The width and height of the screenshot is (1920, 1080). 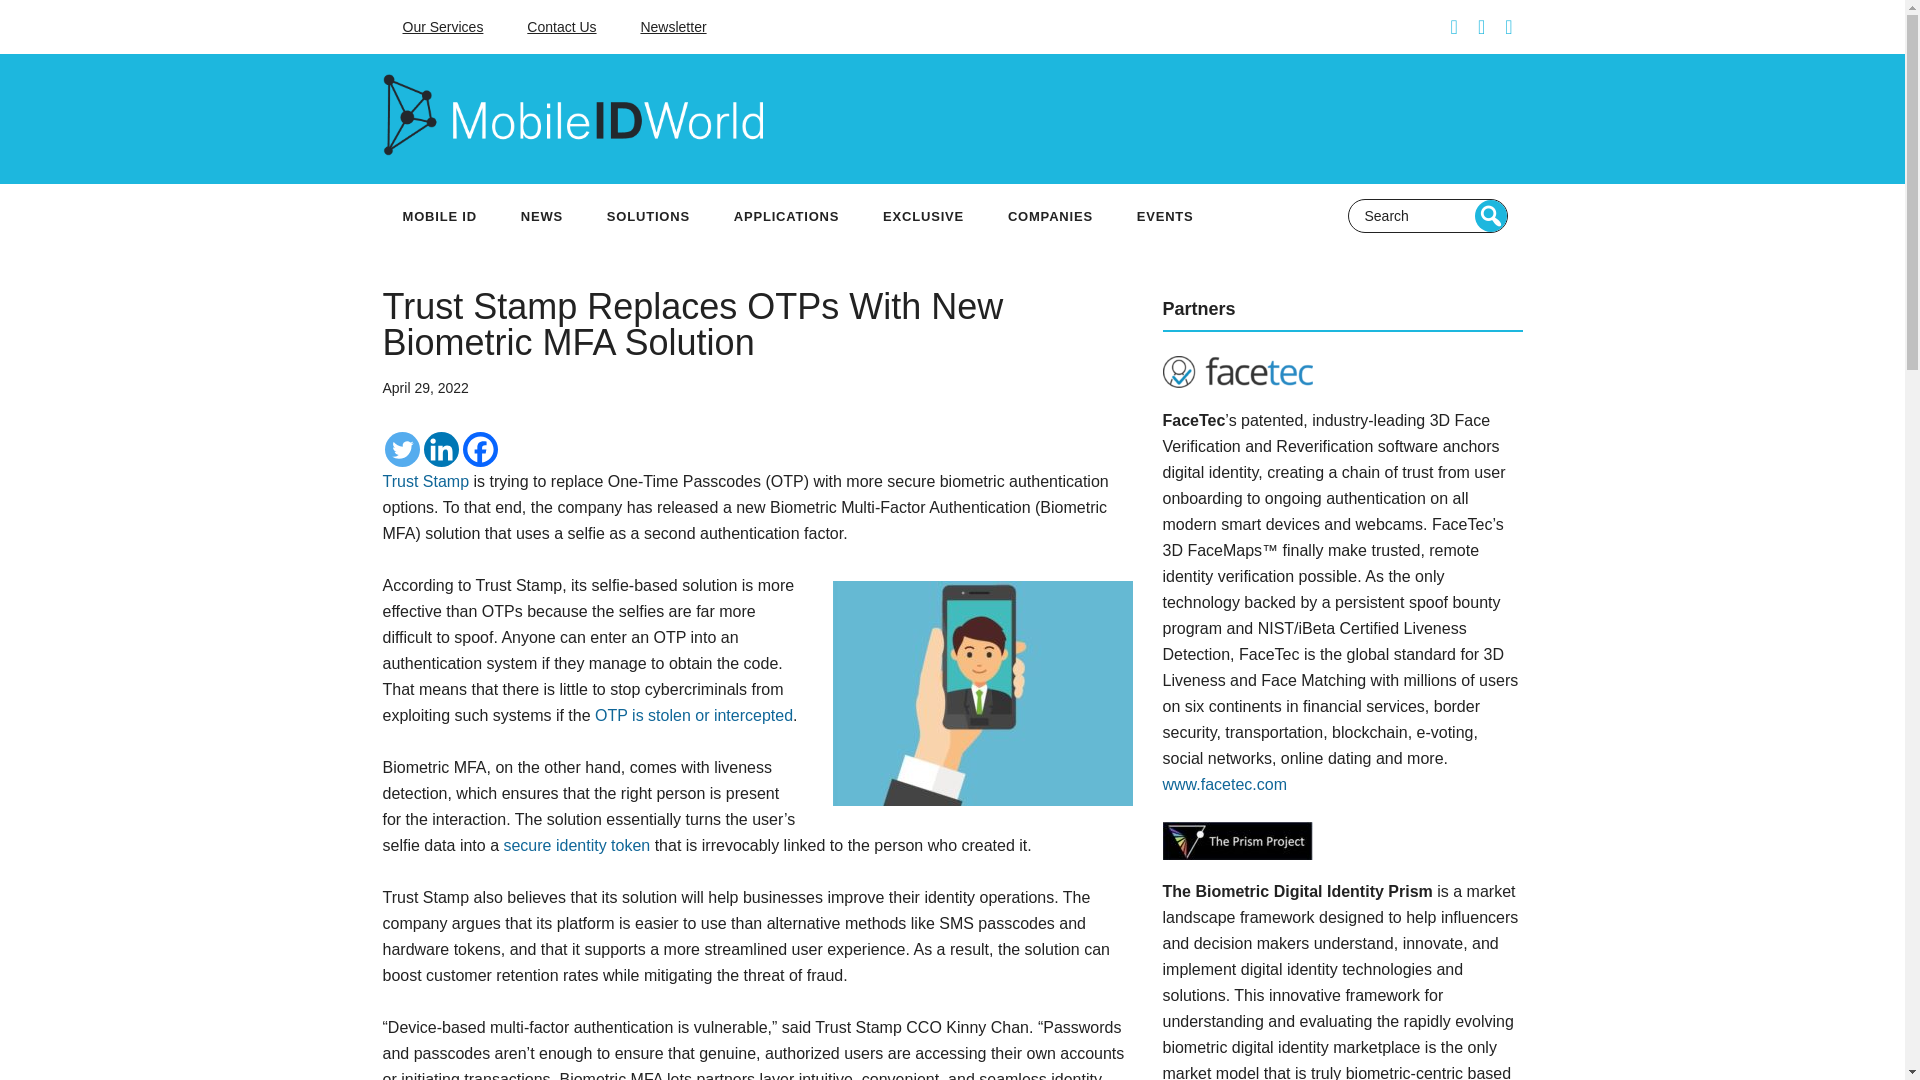 What do you see at coordinates (441, 449) in the screenshot?
I see `Linkedin` at bounding box center [441, 449].